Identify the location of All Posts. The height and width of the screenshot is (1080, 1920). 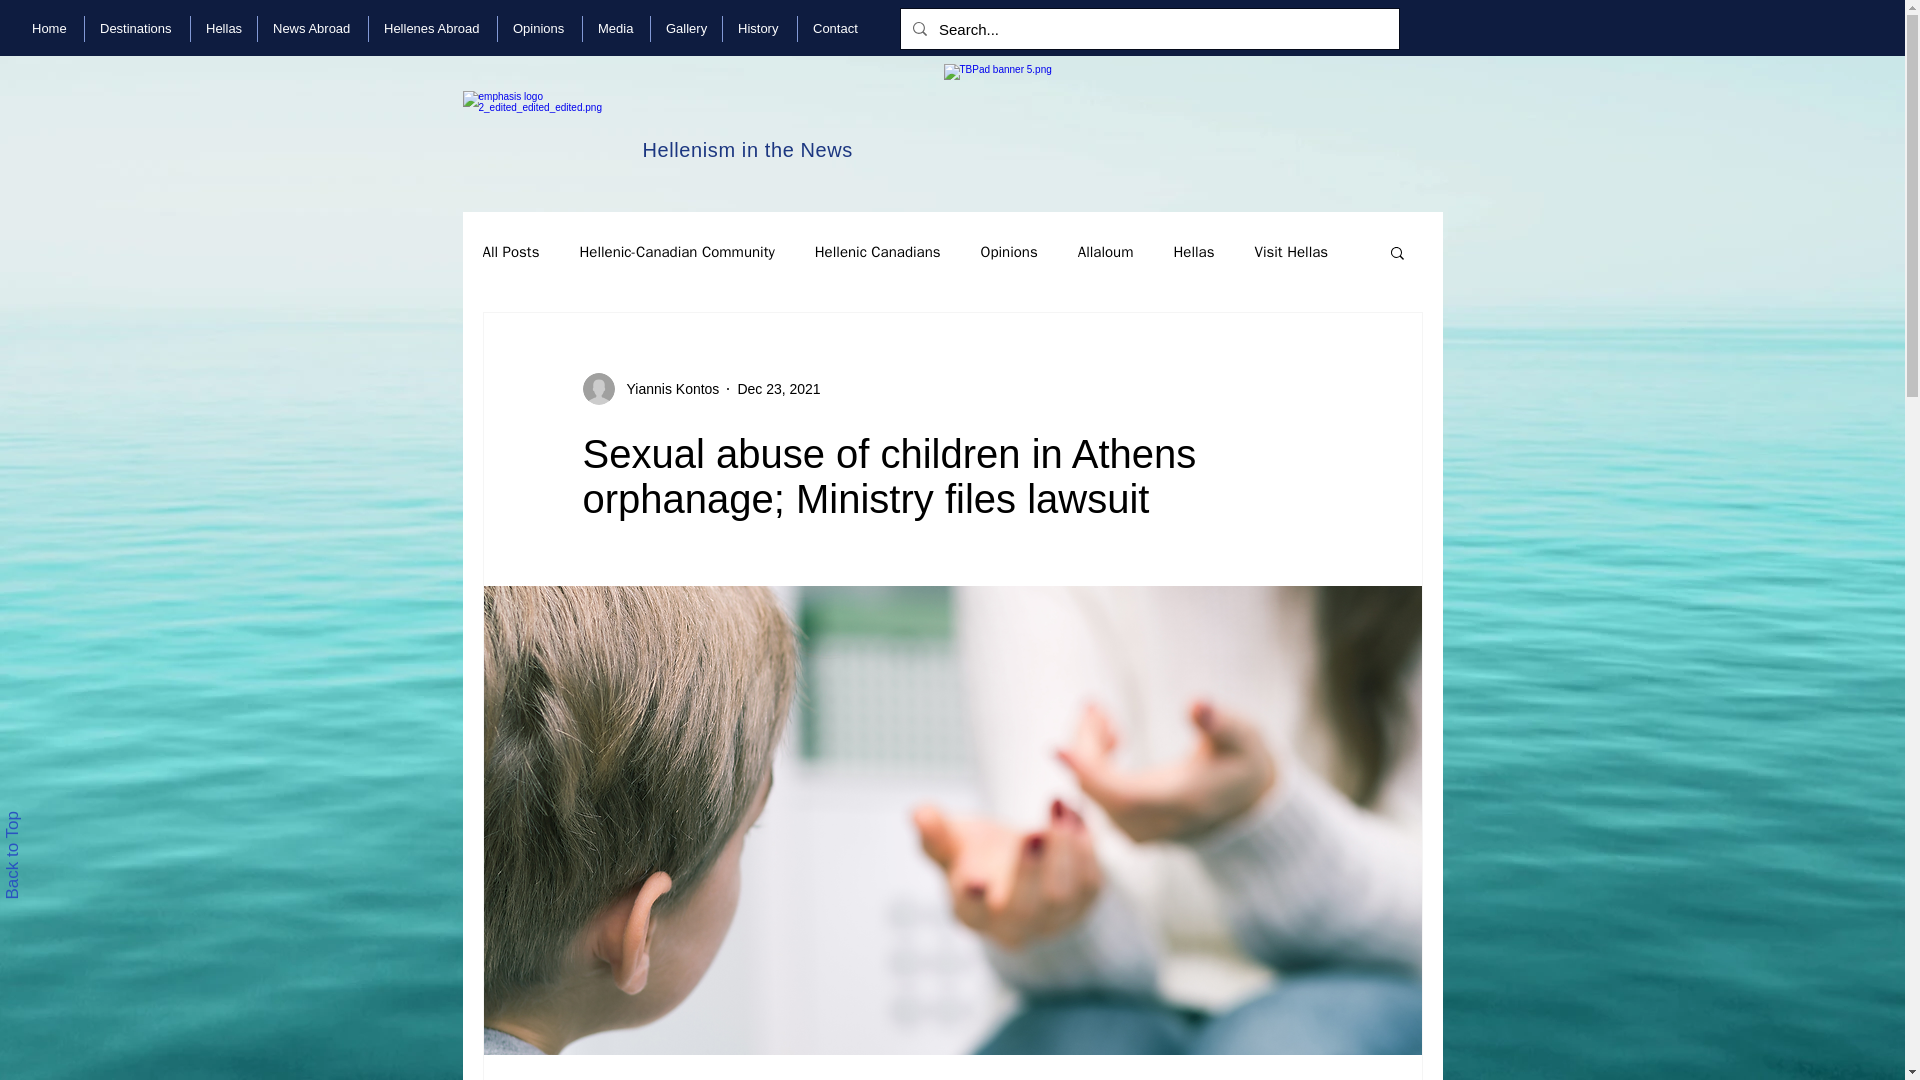
(510, 251).